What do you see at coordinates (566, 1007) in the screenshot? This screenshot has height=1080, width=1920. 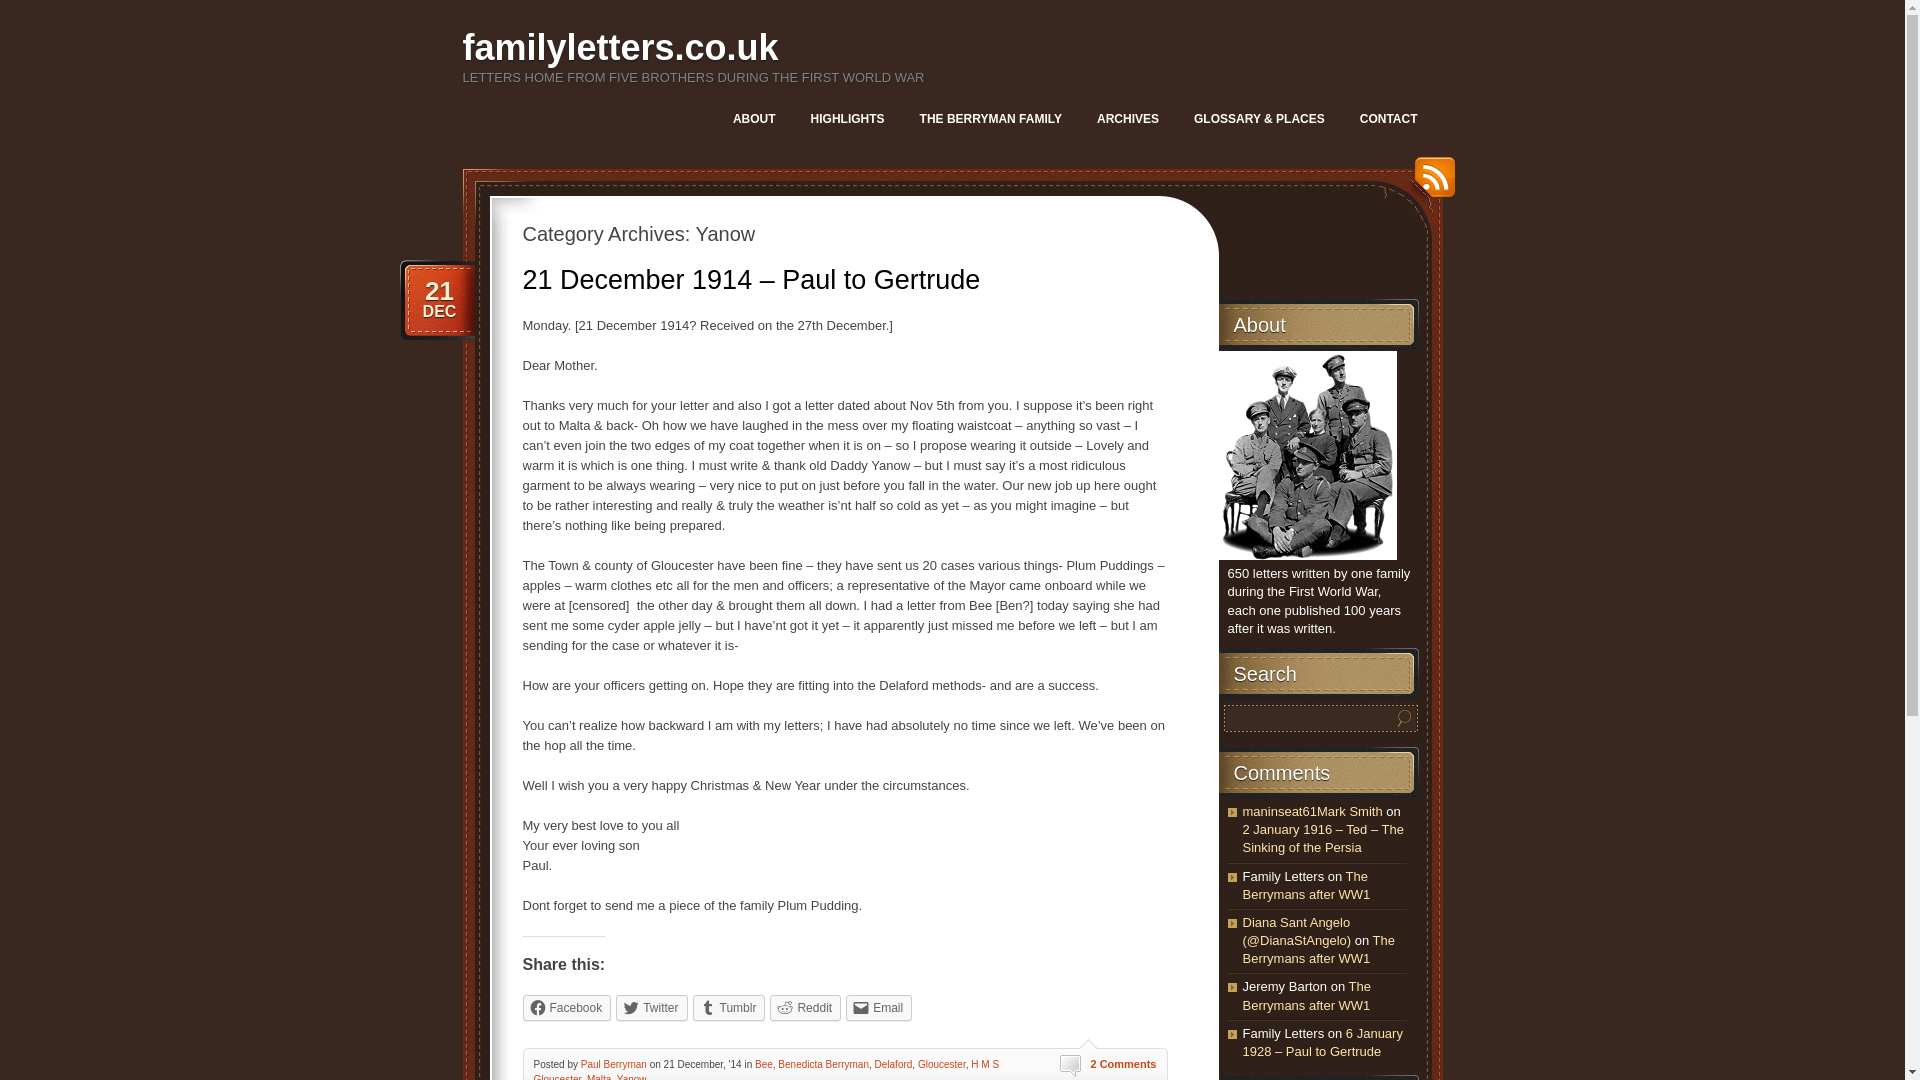 I see `Click to share on Facebook` at bounding box center [566, 1007].